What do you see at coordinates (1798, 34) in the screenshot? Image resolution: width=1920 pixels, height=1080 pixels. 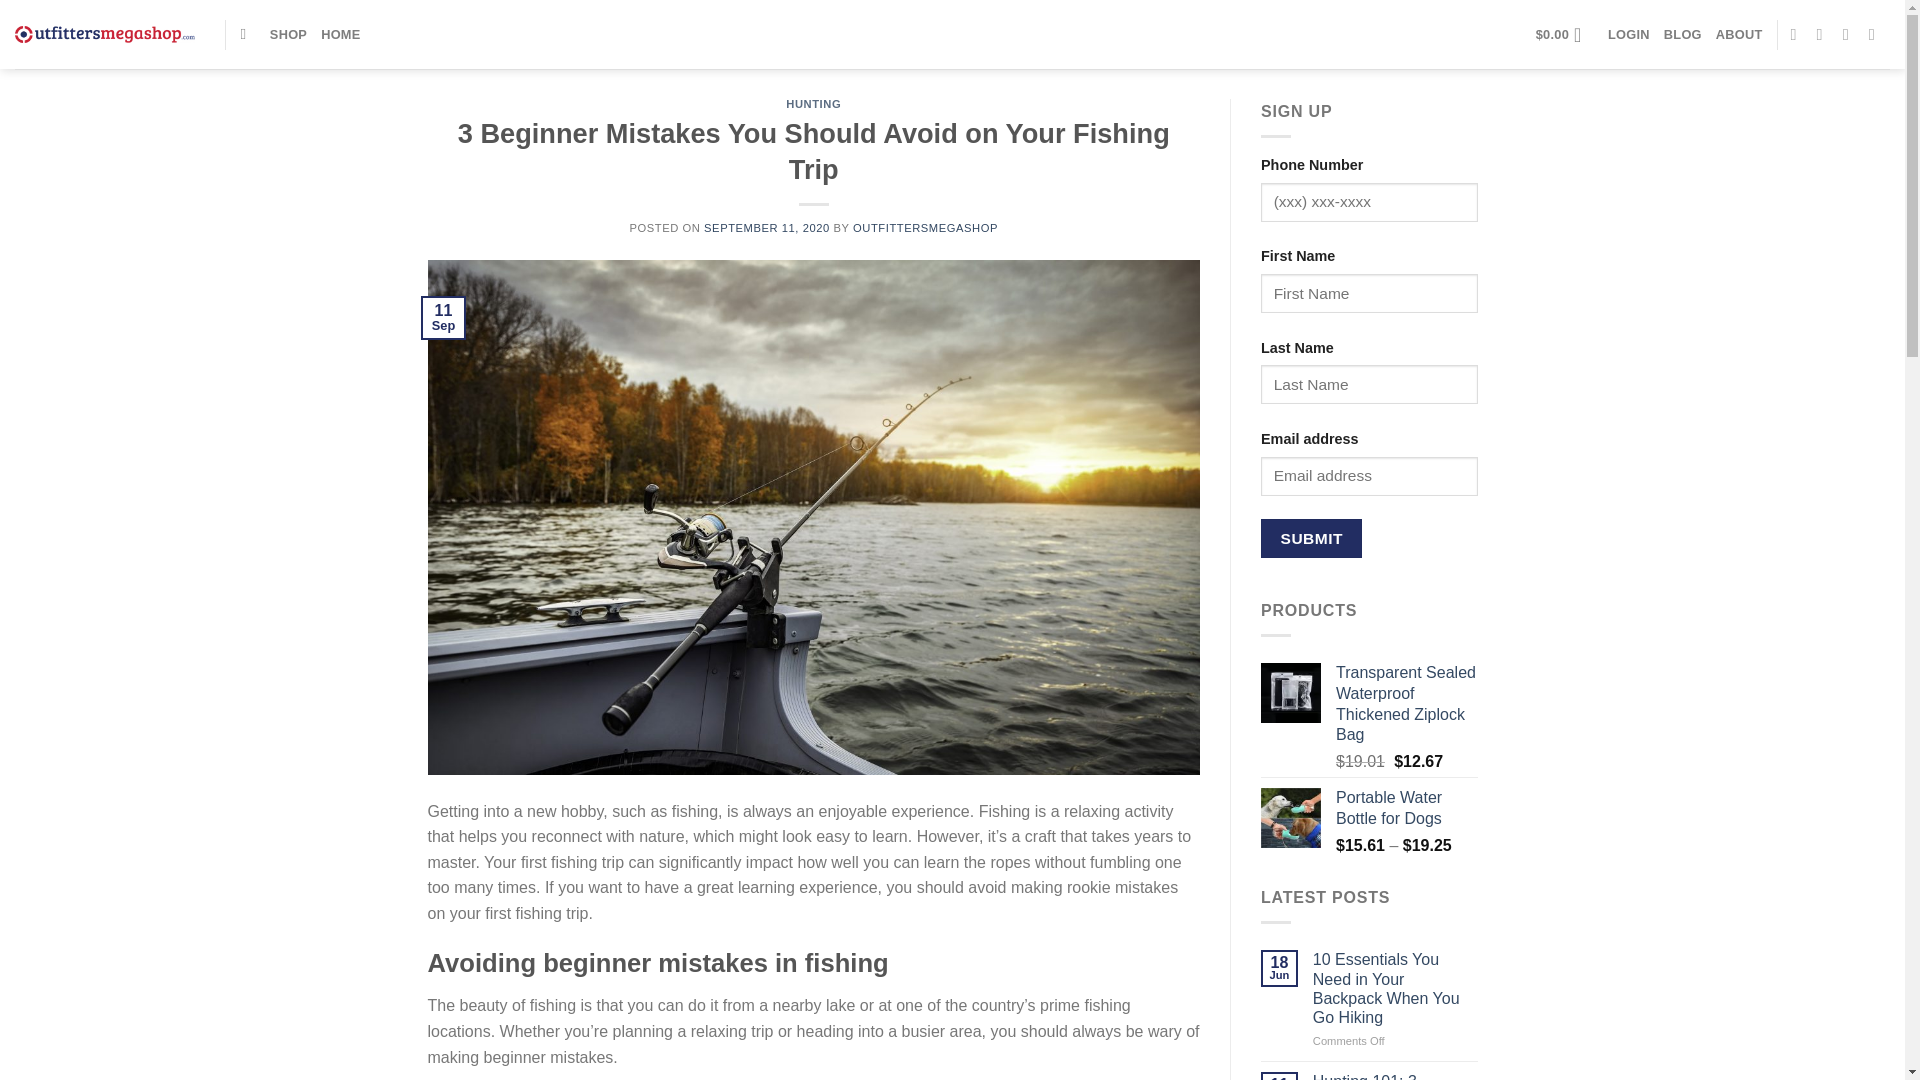 I see `Follow on Facebook` at bounding box center [1798, 34].